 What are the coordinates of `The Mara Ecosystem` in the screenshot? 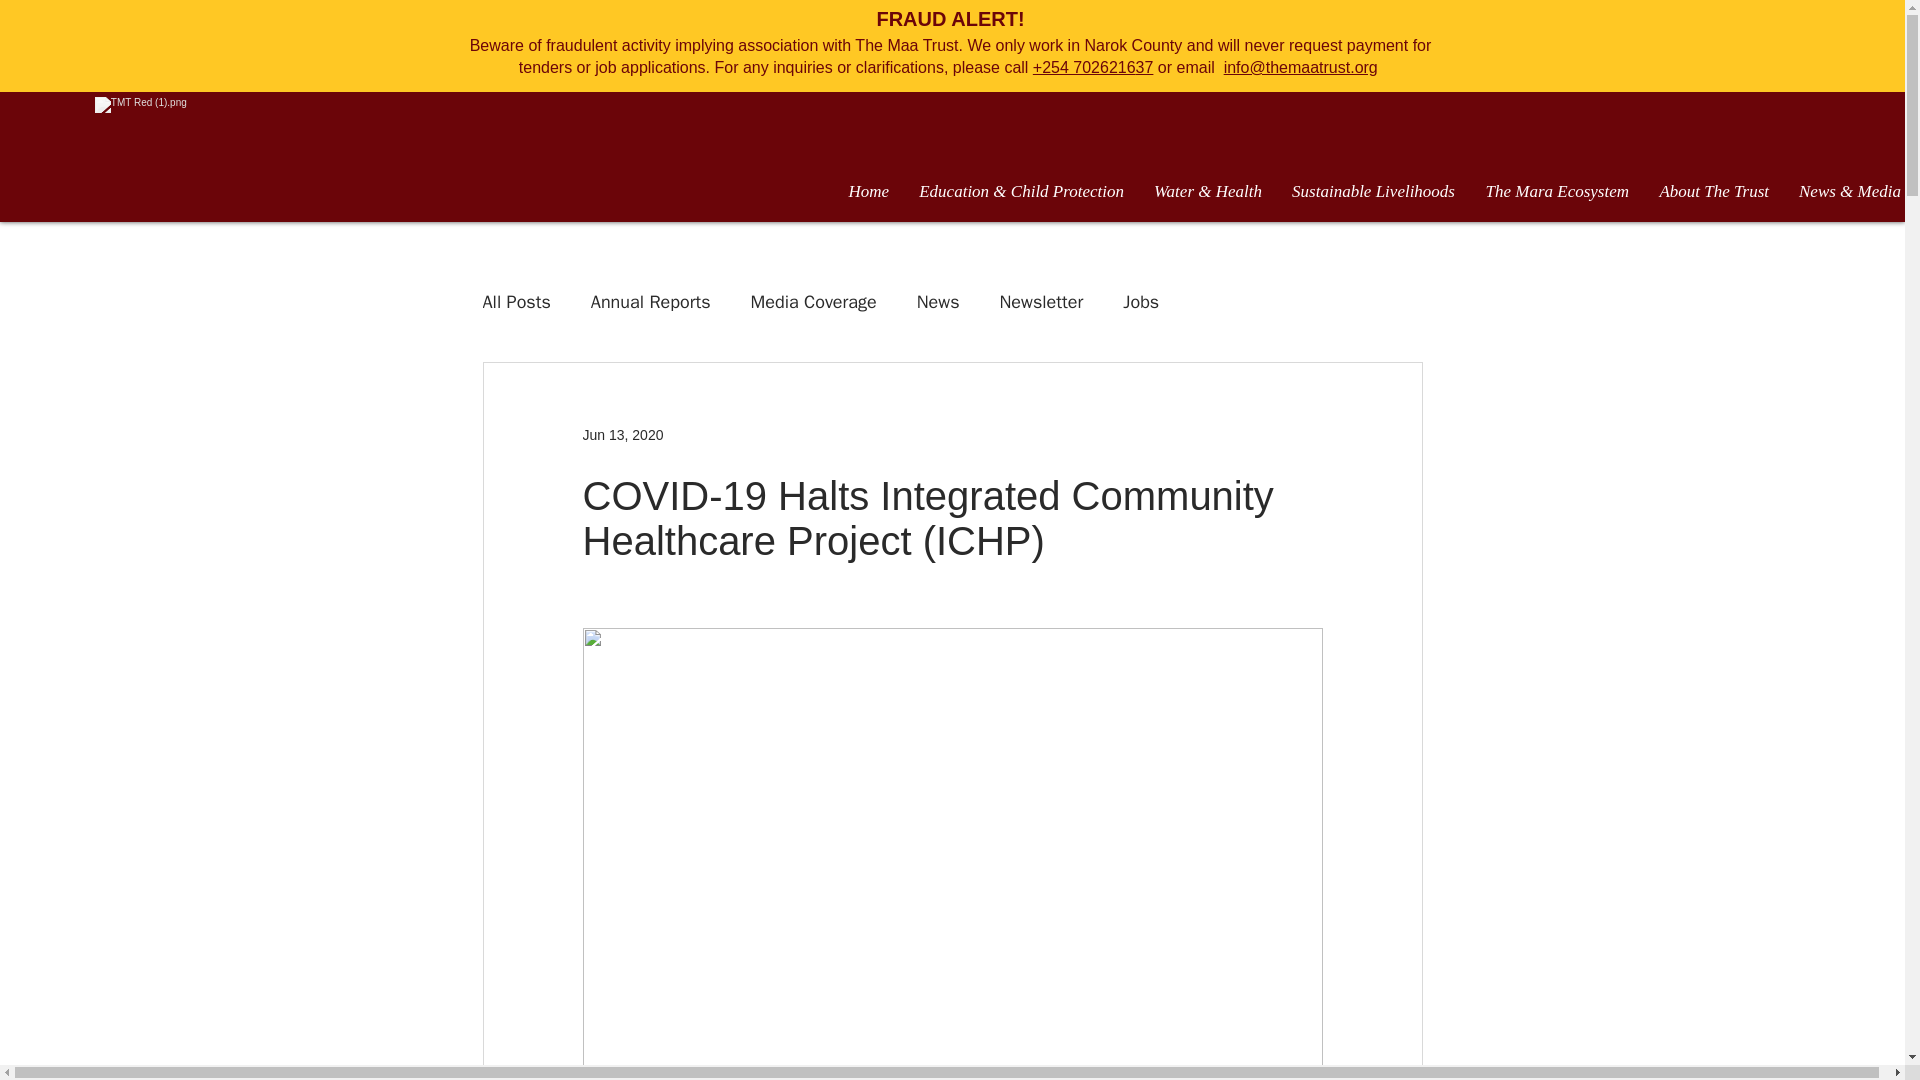 It's located at (1556, 192).